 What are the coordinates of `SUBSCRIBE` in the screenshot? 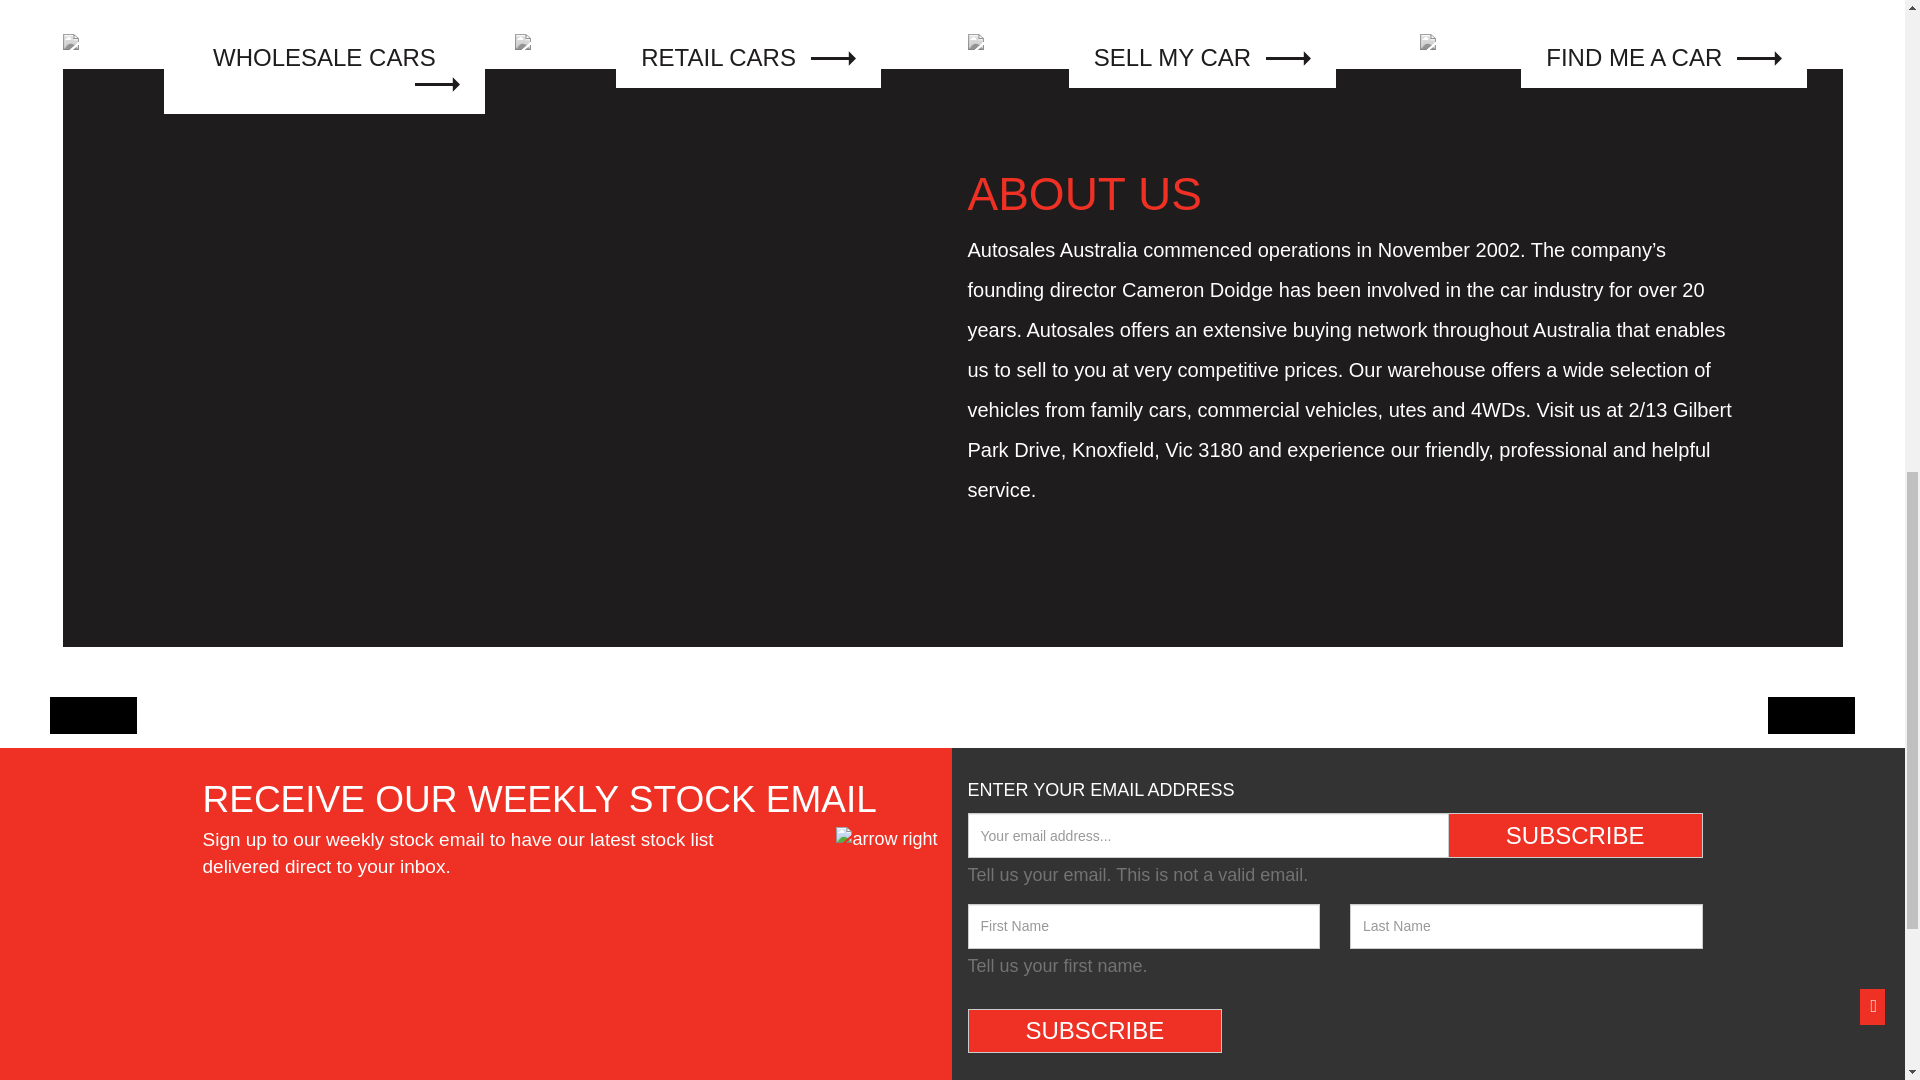 It's located at (1095, 1030).